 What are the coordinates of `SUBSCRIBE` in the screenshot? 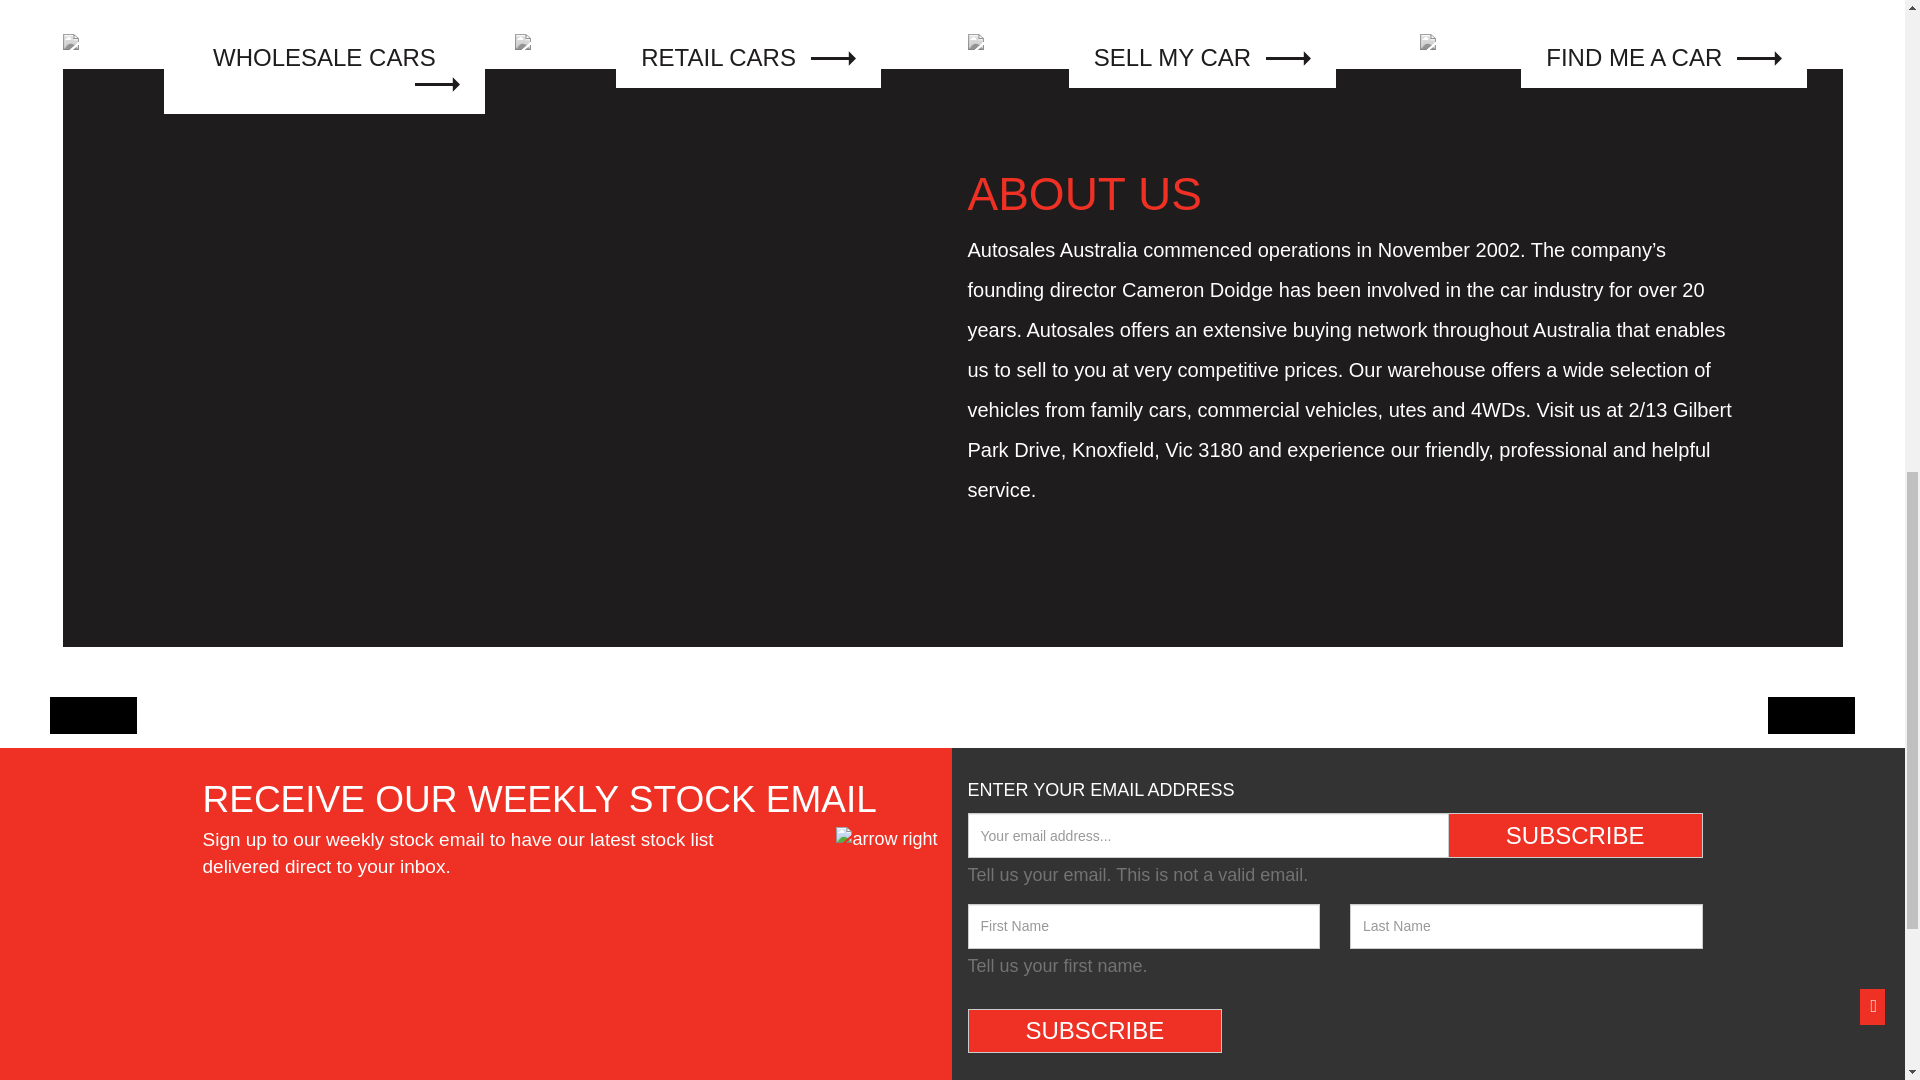 It's located at (1095, 1030).